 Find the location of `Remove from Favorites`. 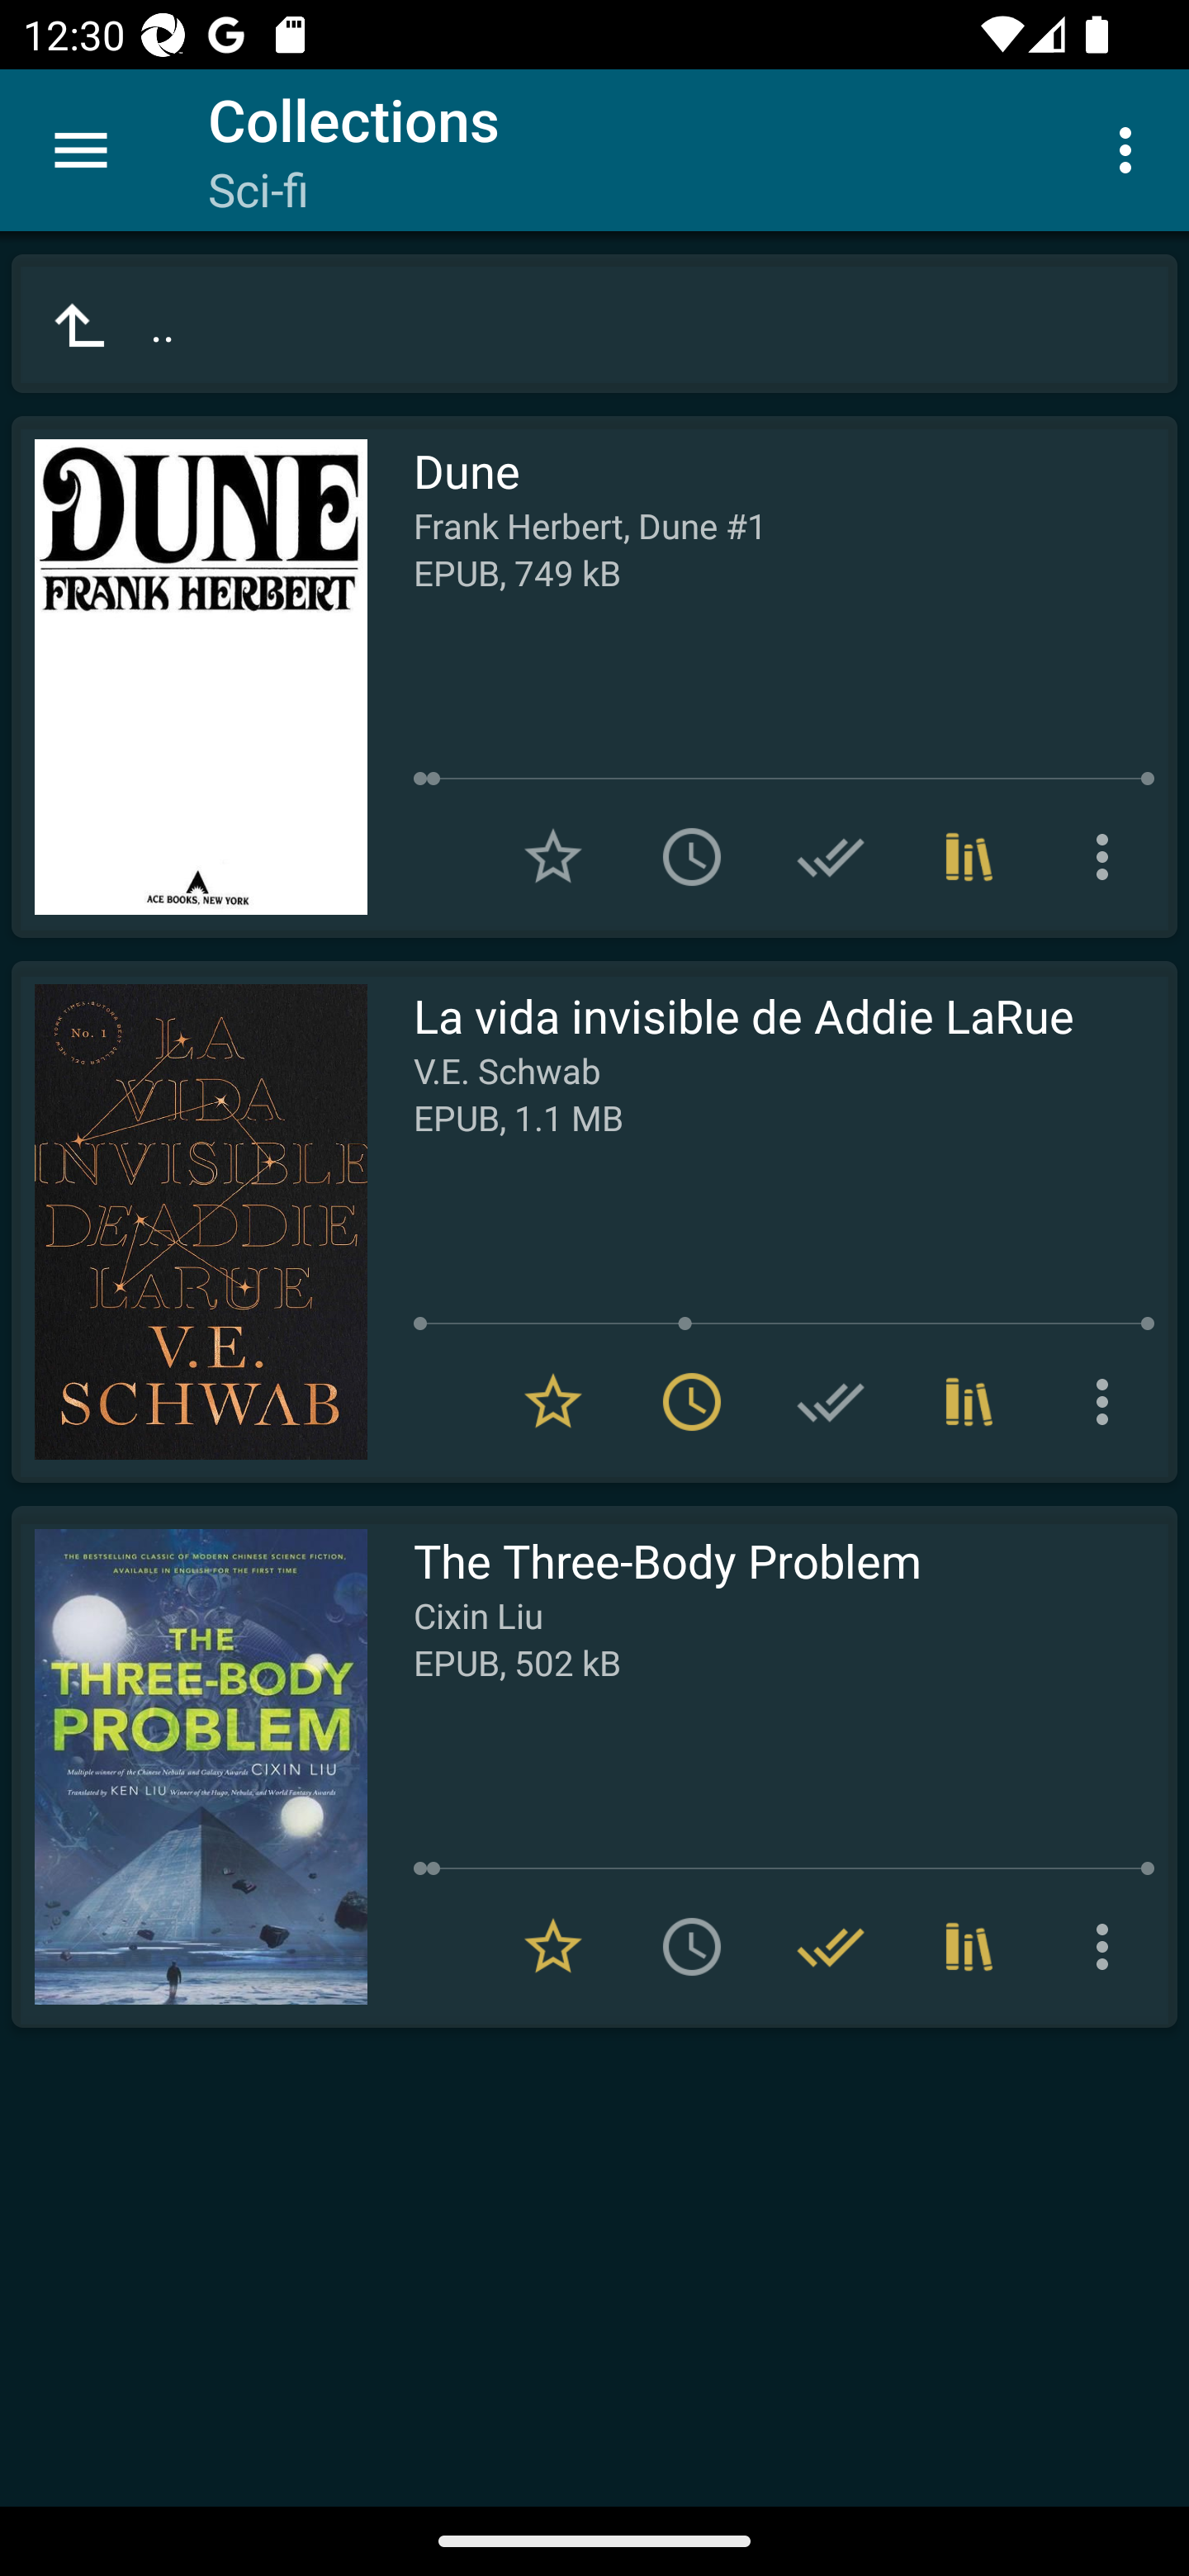

Remove from Favorites is located at coordinates (553, 1401).